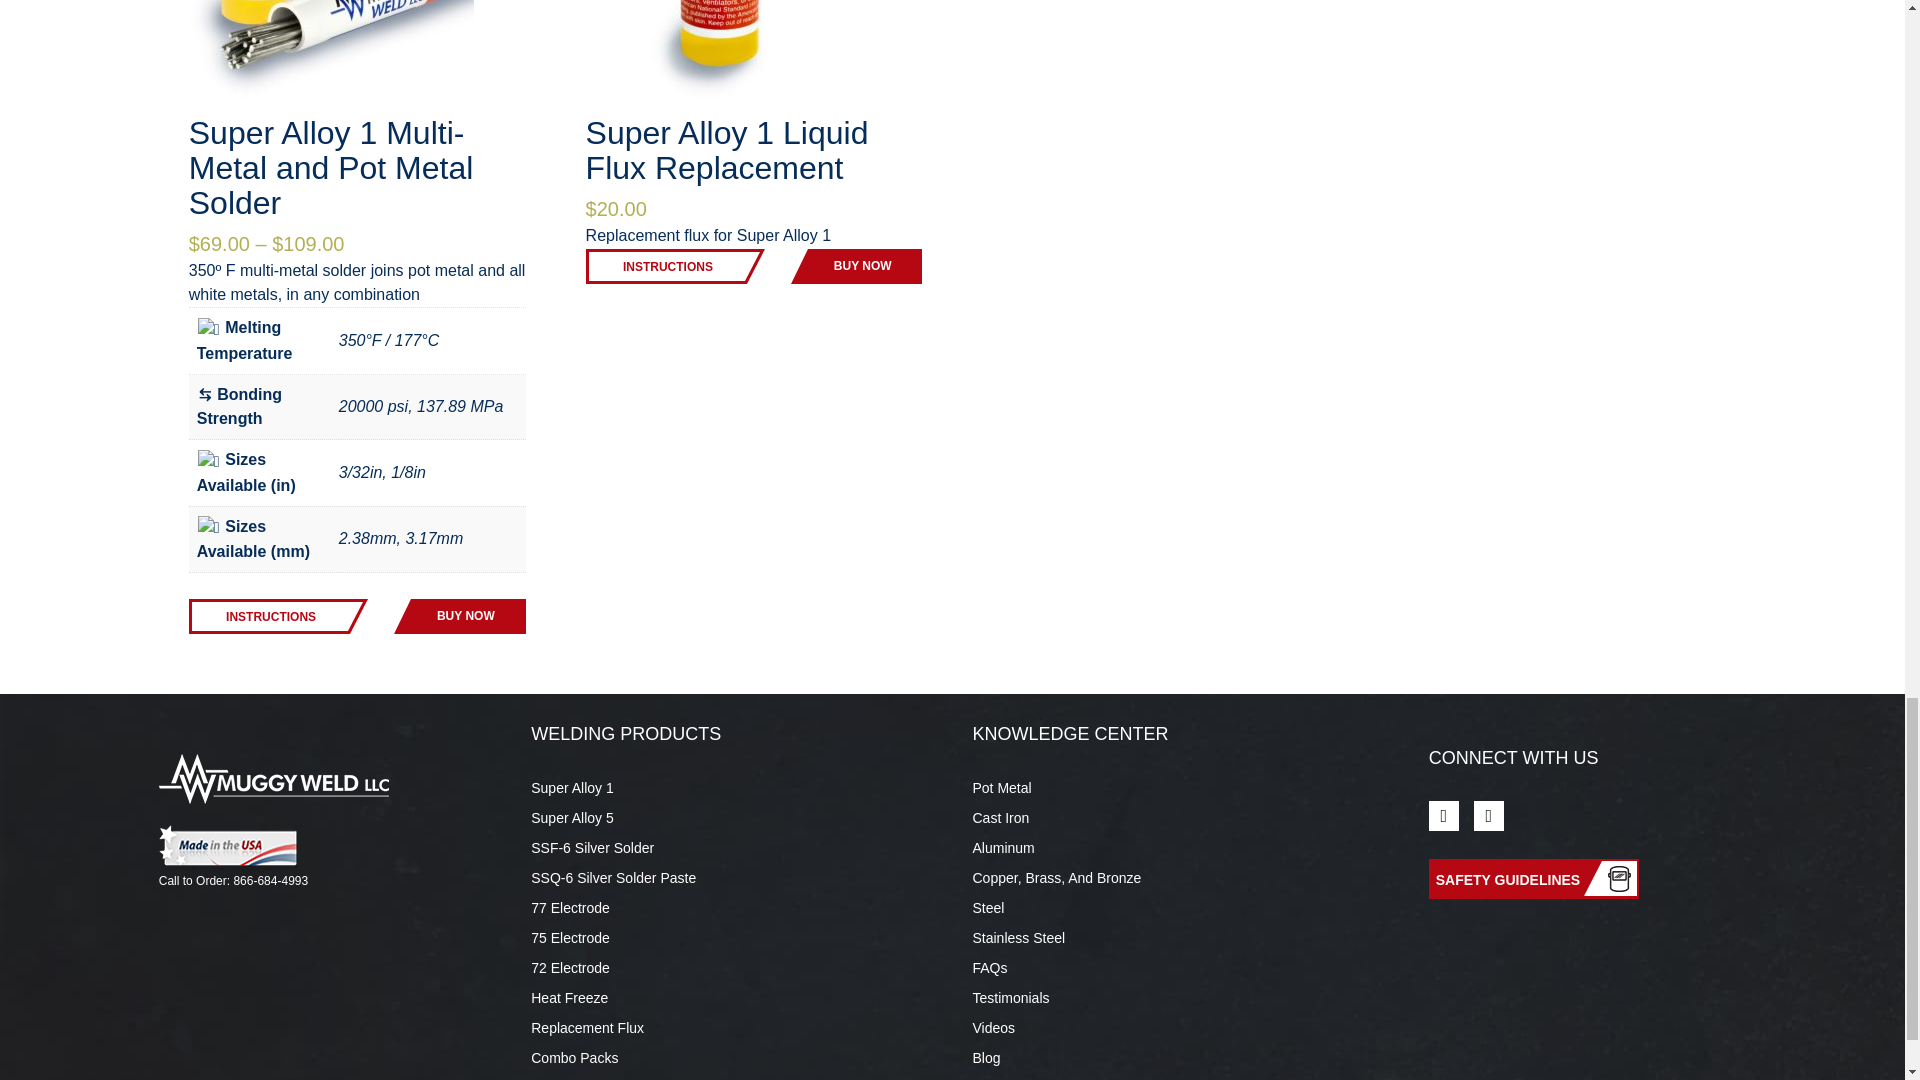  I want to click on WELDING PRODUCTS, so click(626, 734).